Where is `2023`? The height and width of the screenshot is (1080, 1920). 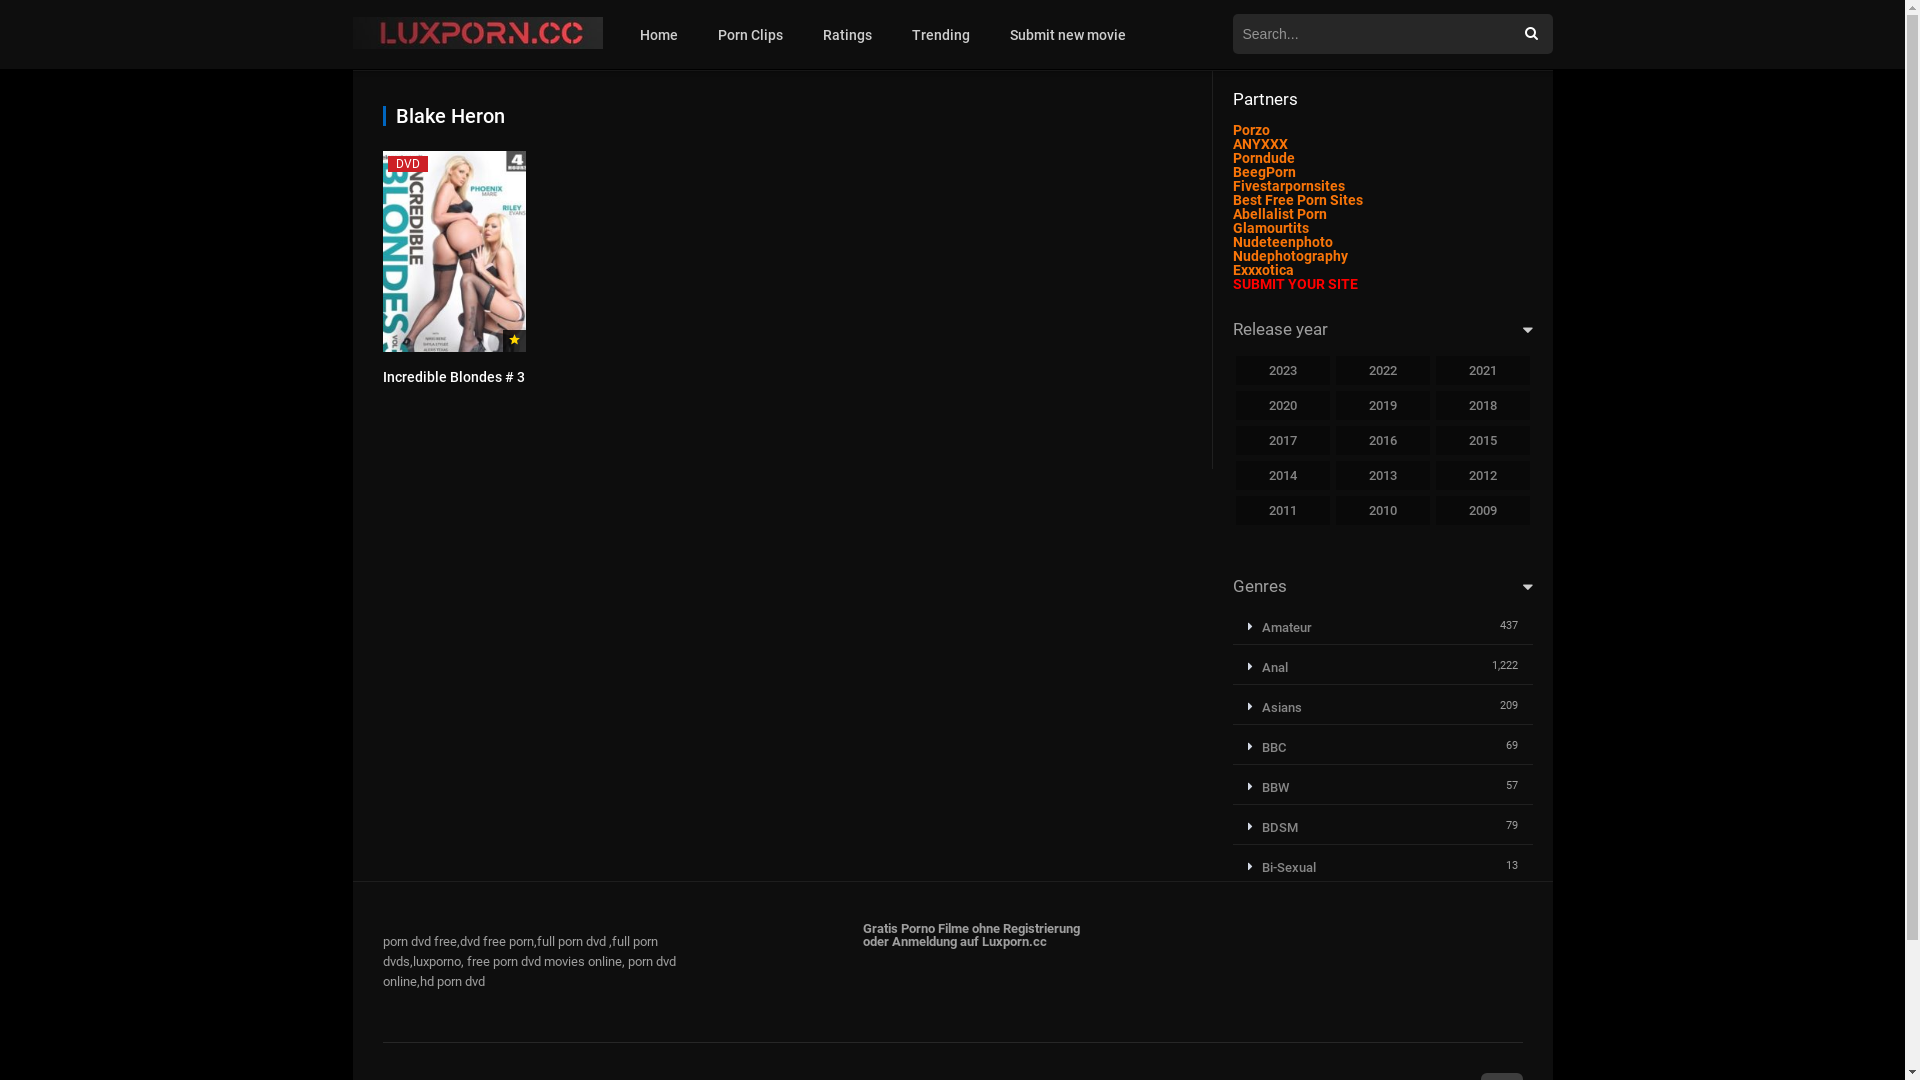 2023 is located at coordinates (1283, 370).